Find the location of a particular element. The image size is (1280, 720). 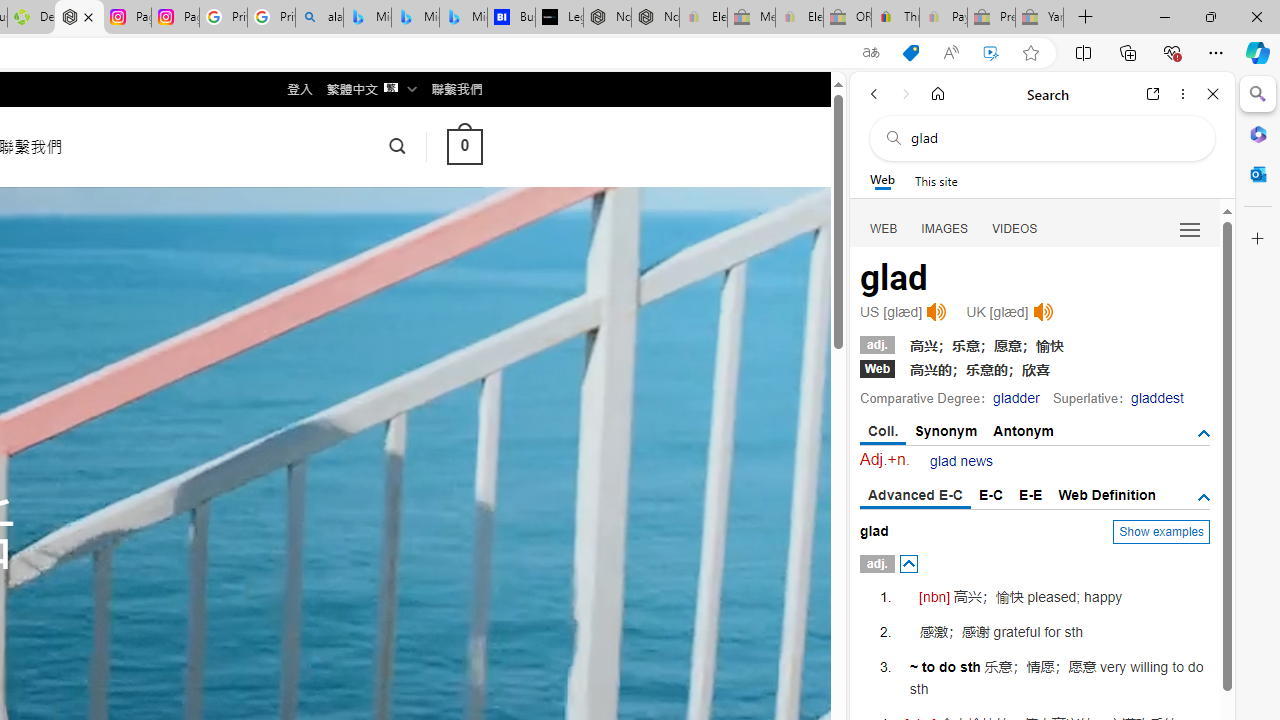

E-E is located at coordinates (1030, 494).